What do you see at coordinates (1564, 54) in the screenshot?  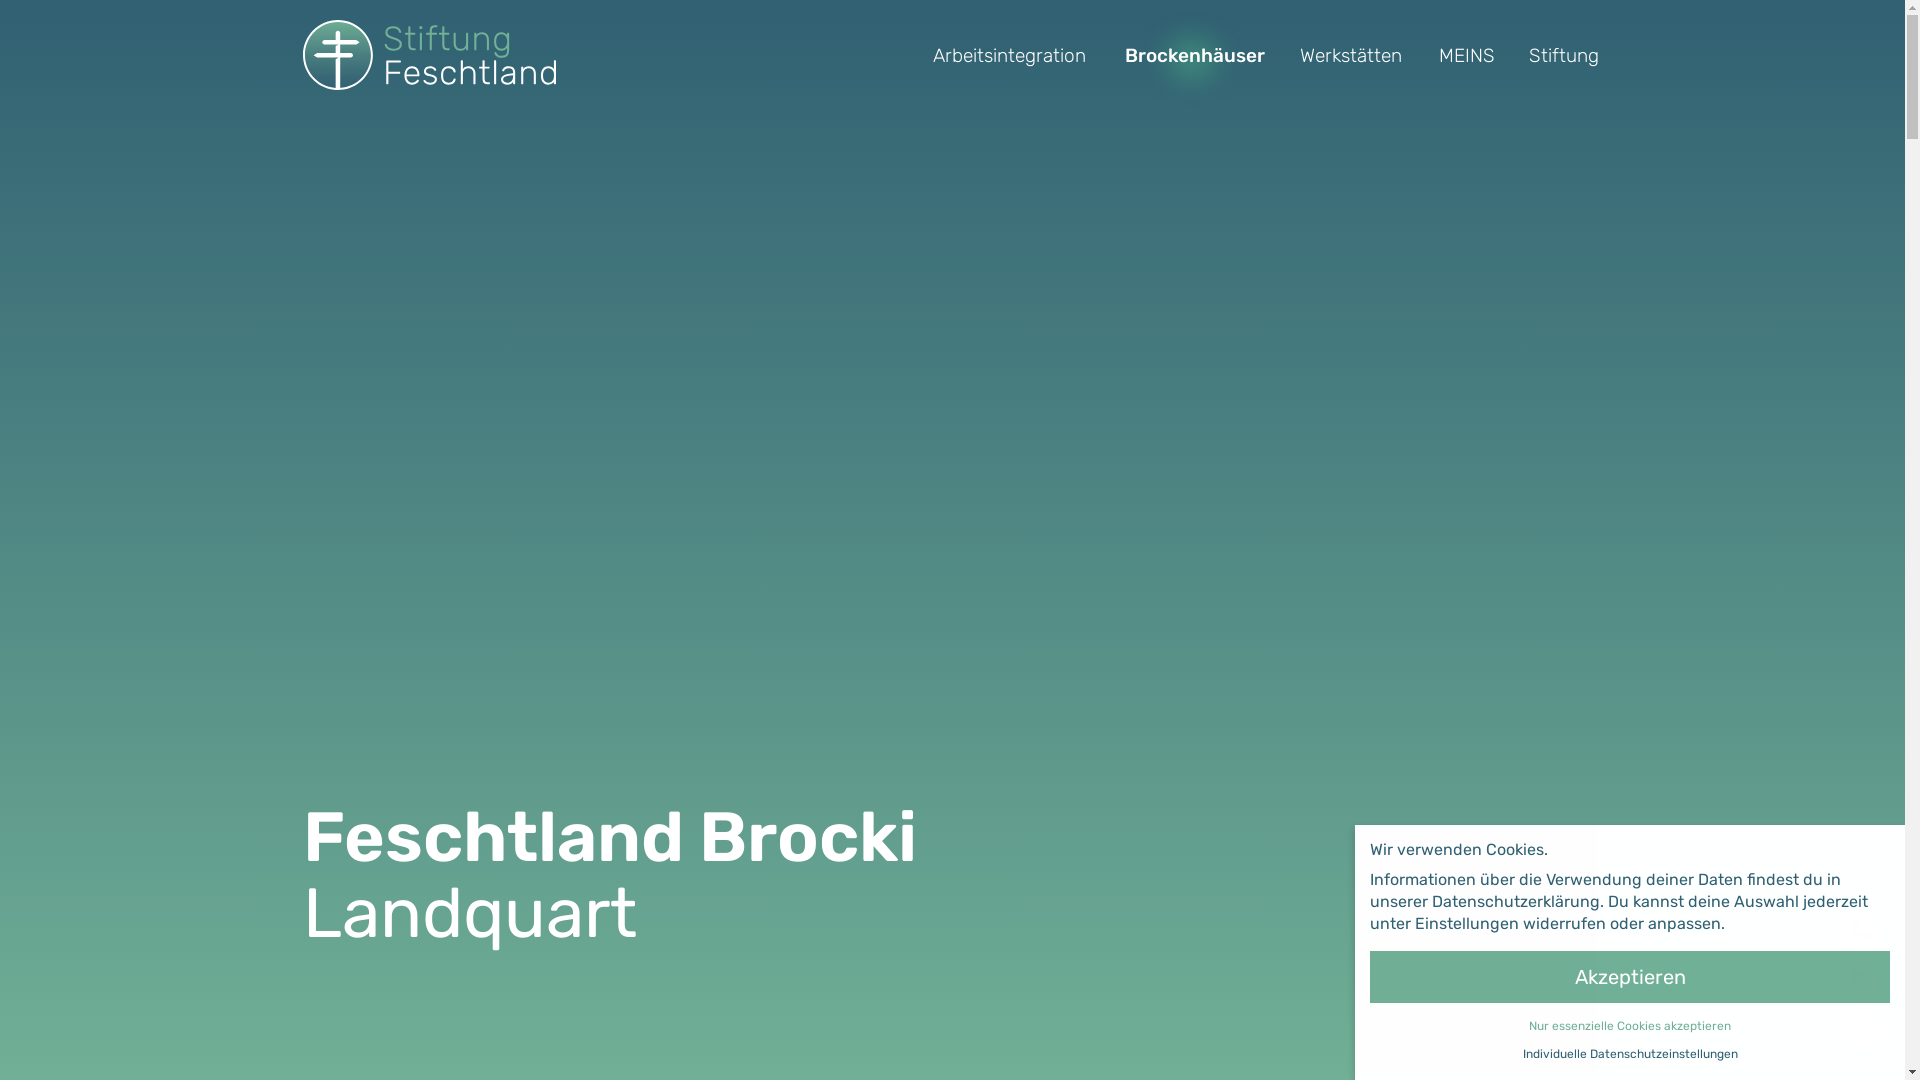 I see `Stiftung` at bounding box center [1564, 54].